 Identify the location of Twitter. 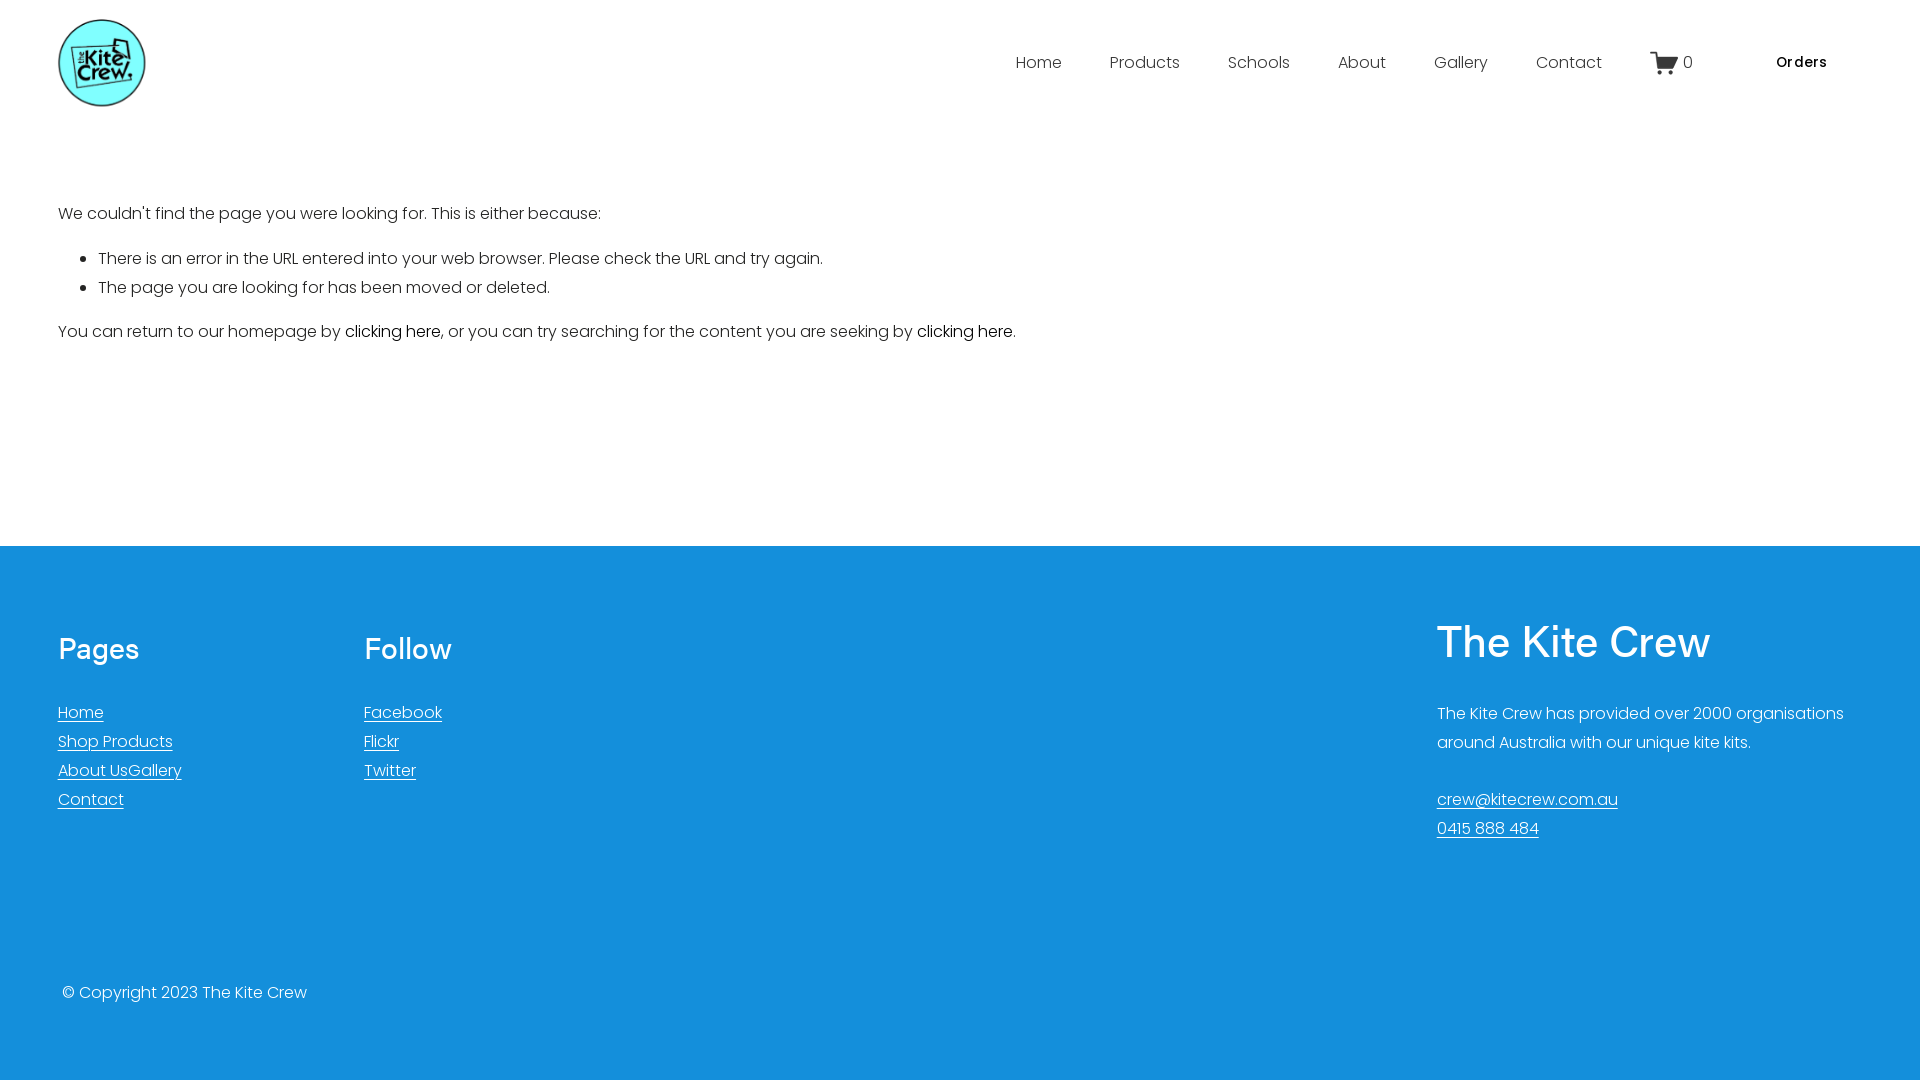
(390, 772).